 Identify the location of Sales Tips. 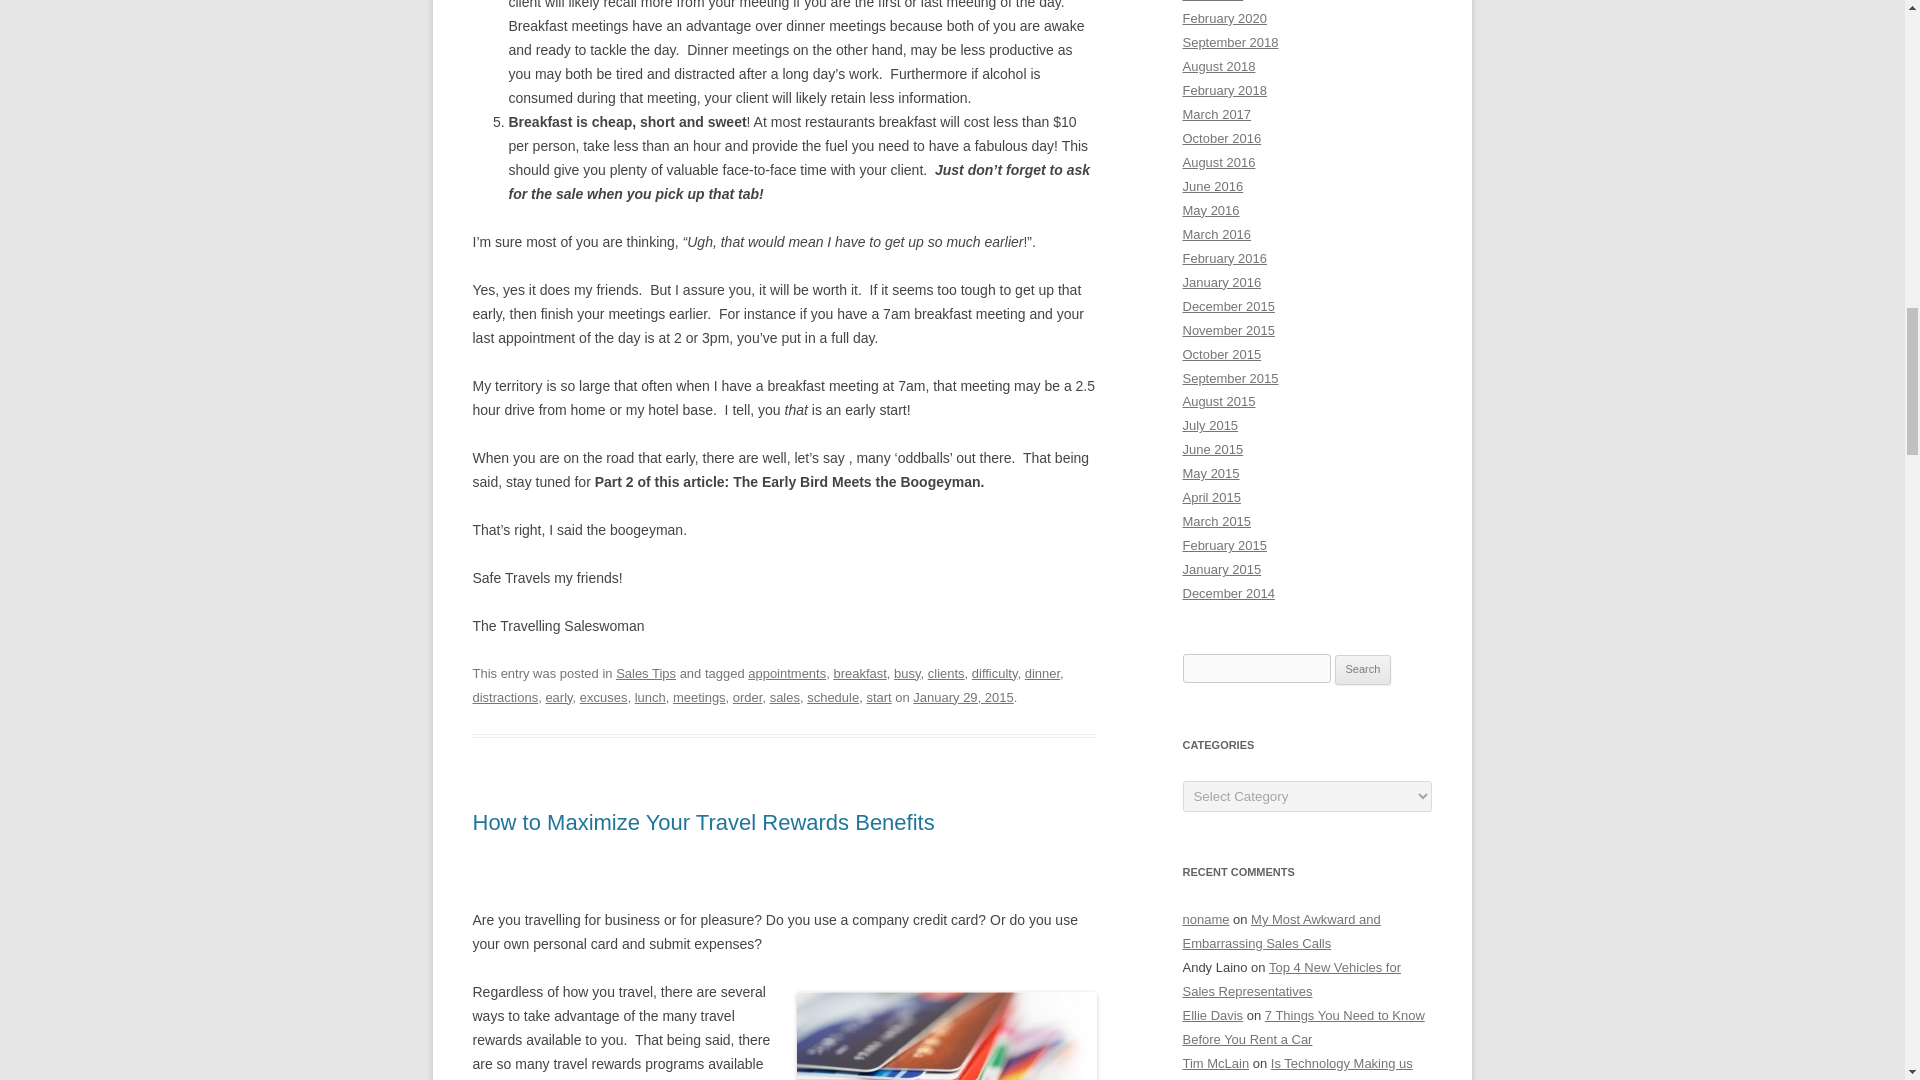
(646, 674).